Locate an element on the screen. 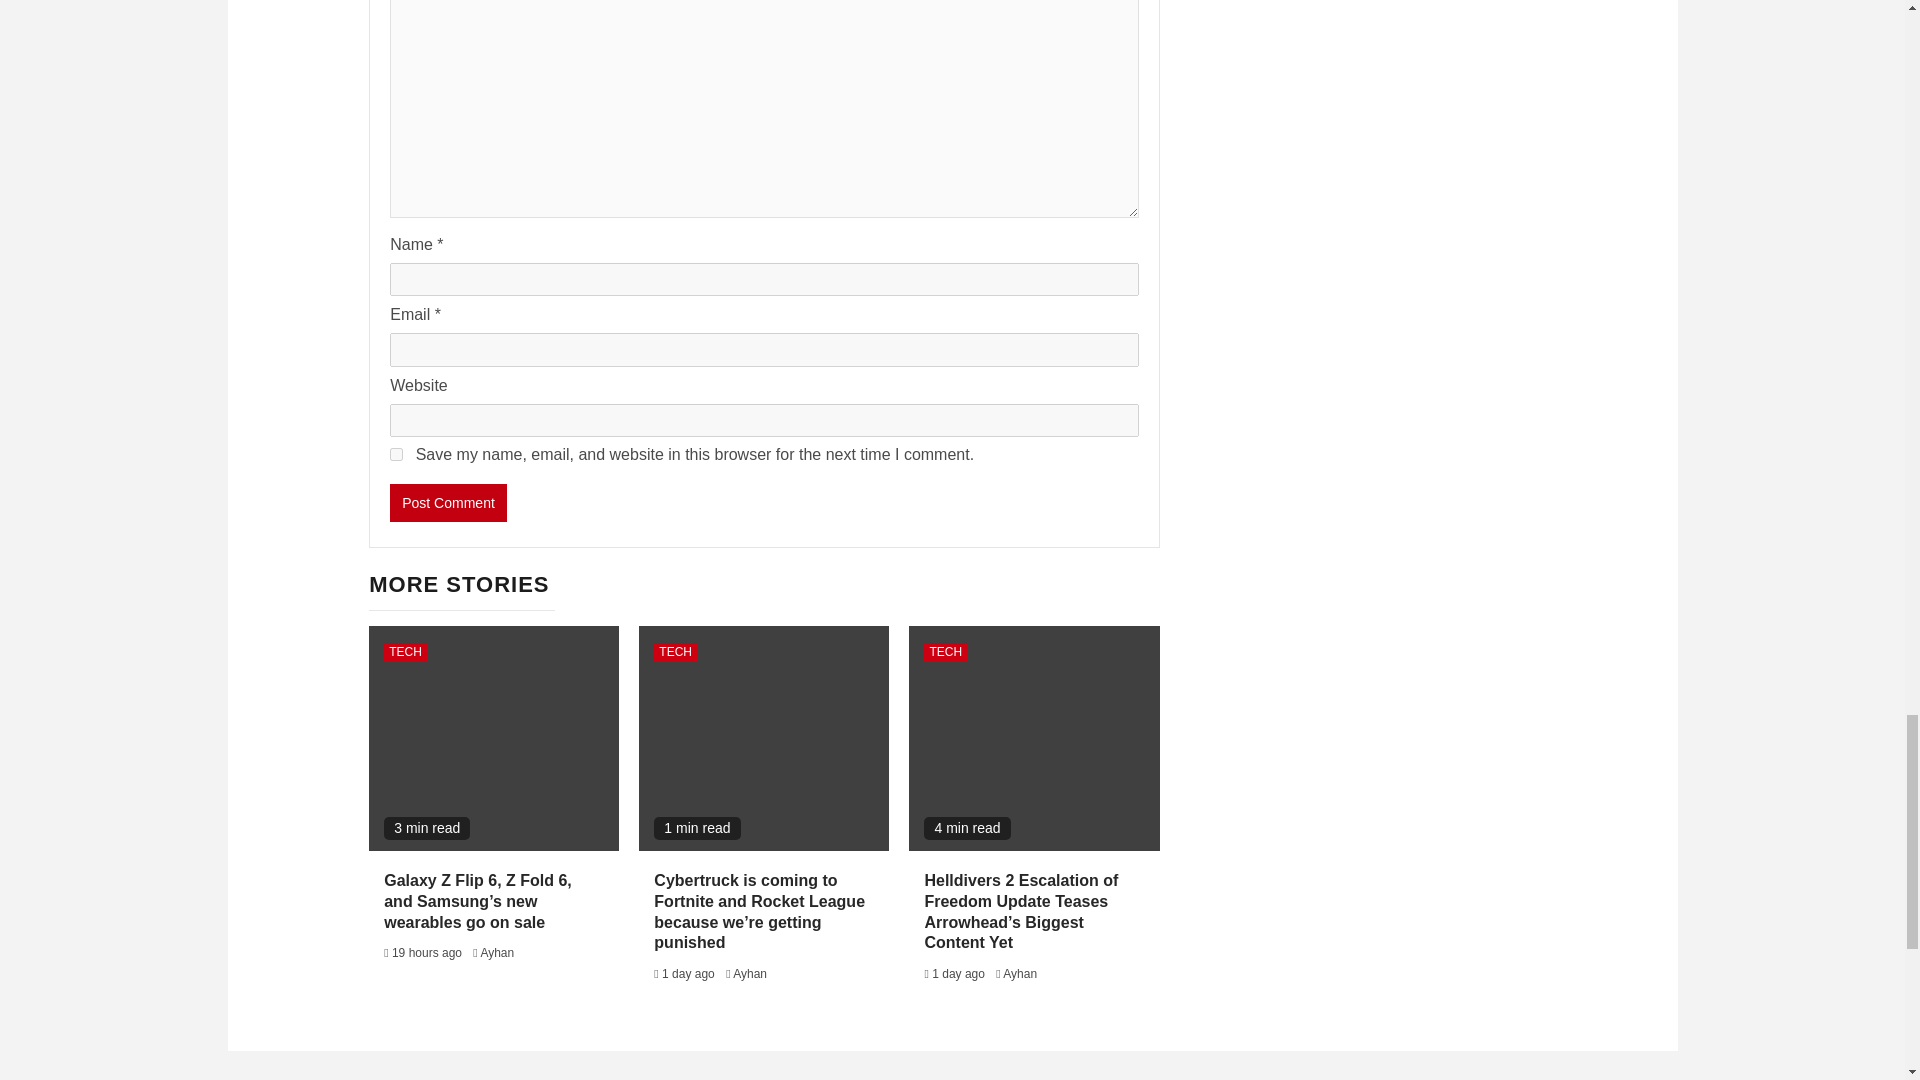 The height and width of the screenshot is (1080, 1920). Post Comment is located at coordinates (448, 502).